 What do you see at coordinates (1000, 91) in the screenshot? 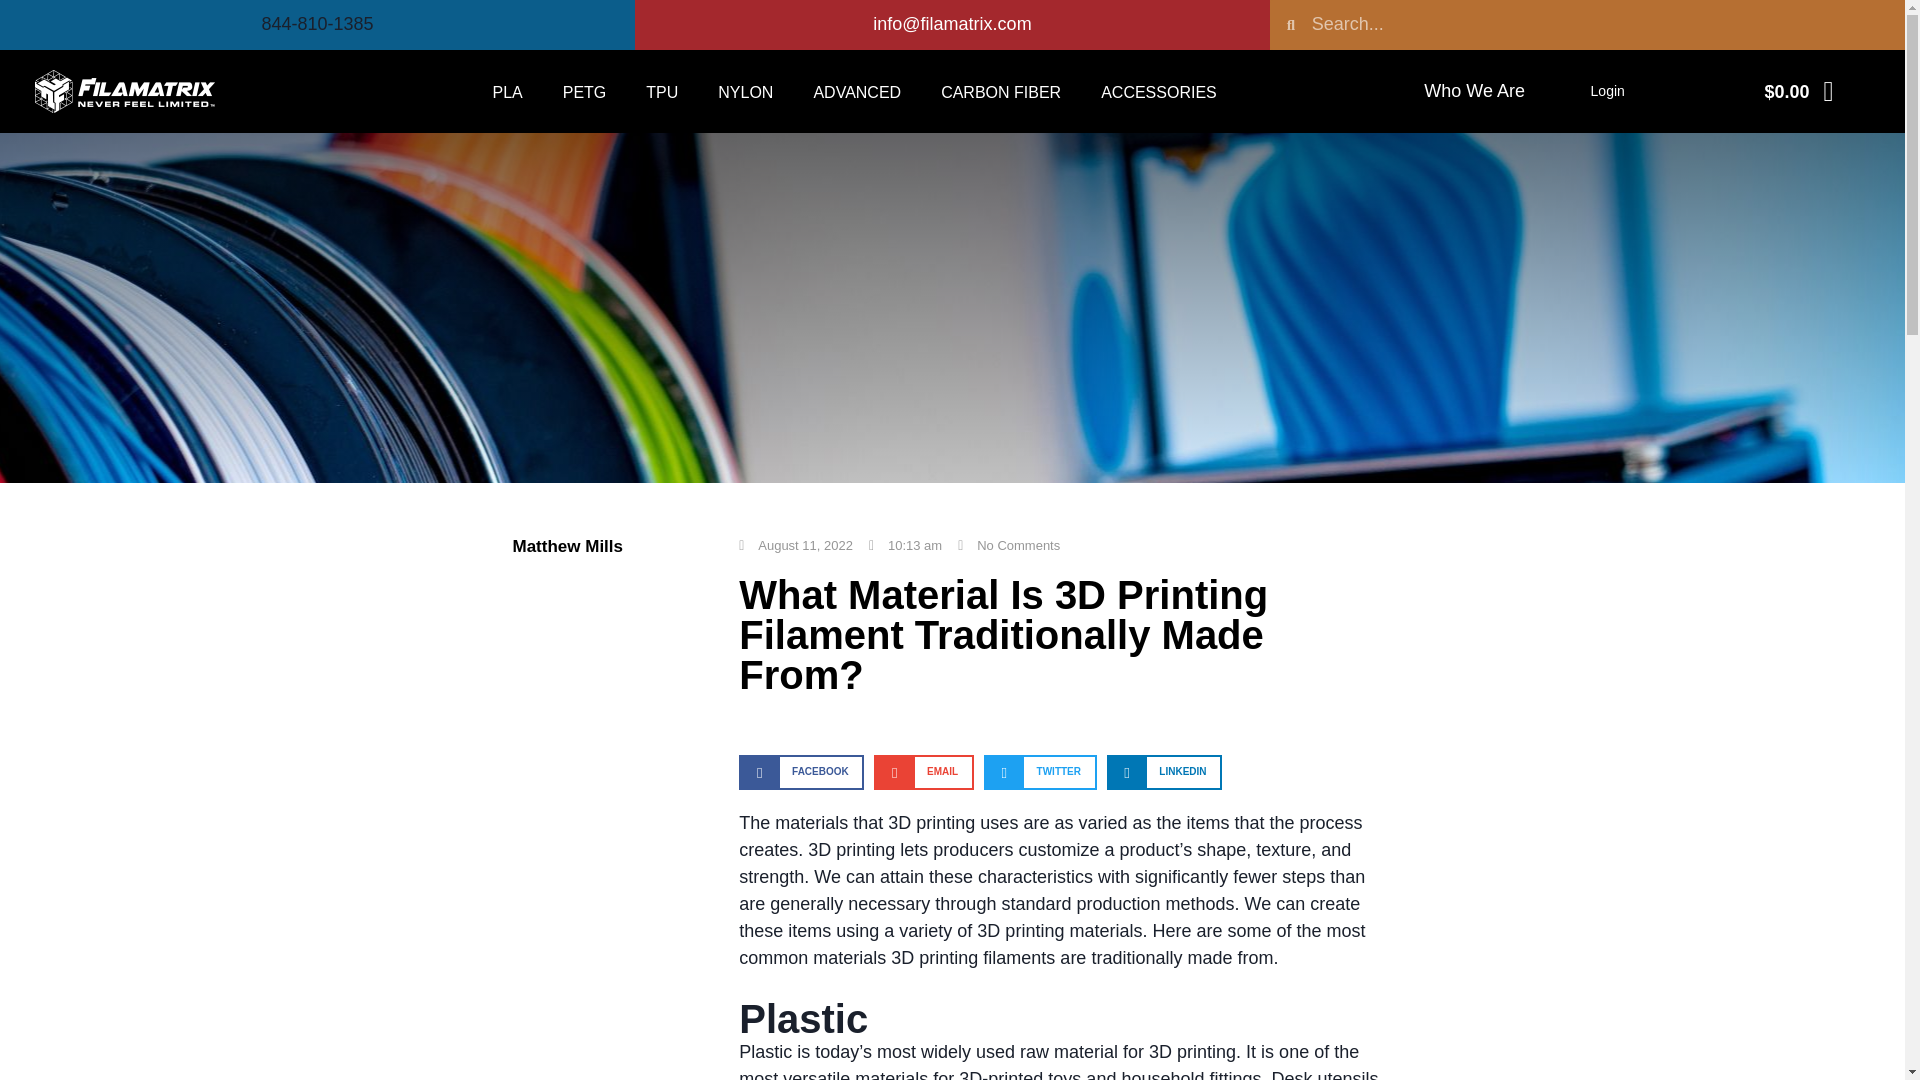
I see `CARBON FIBER` at bounding box center [1000, 91].